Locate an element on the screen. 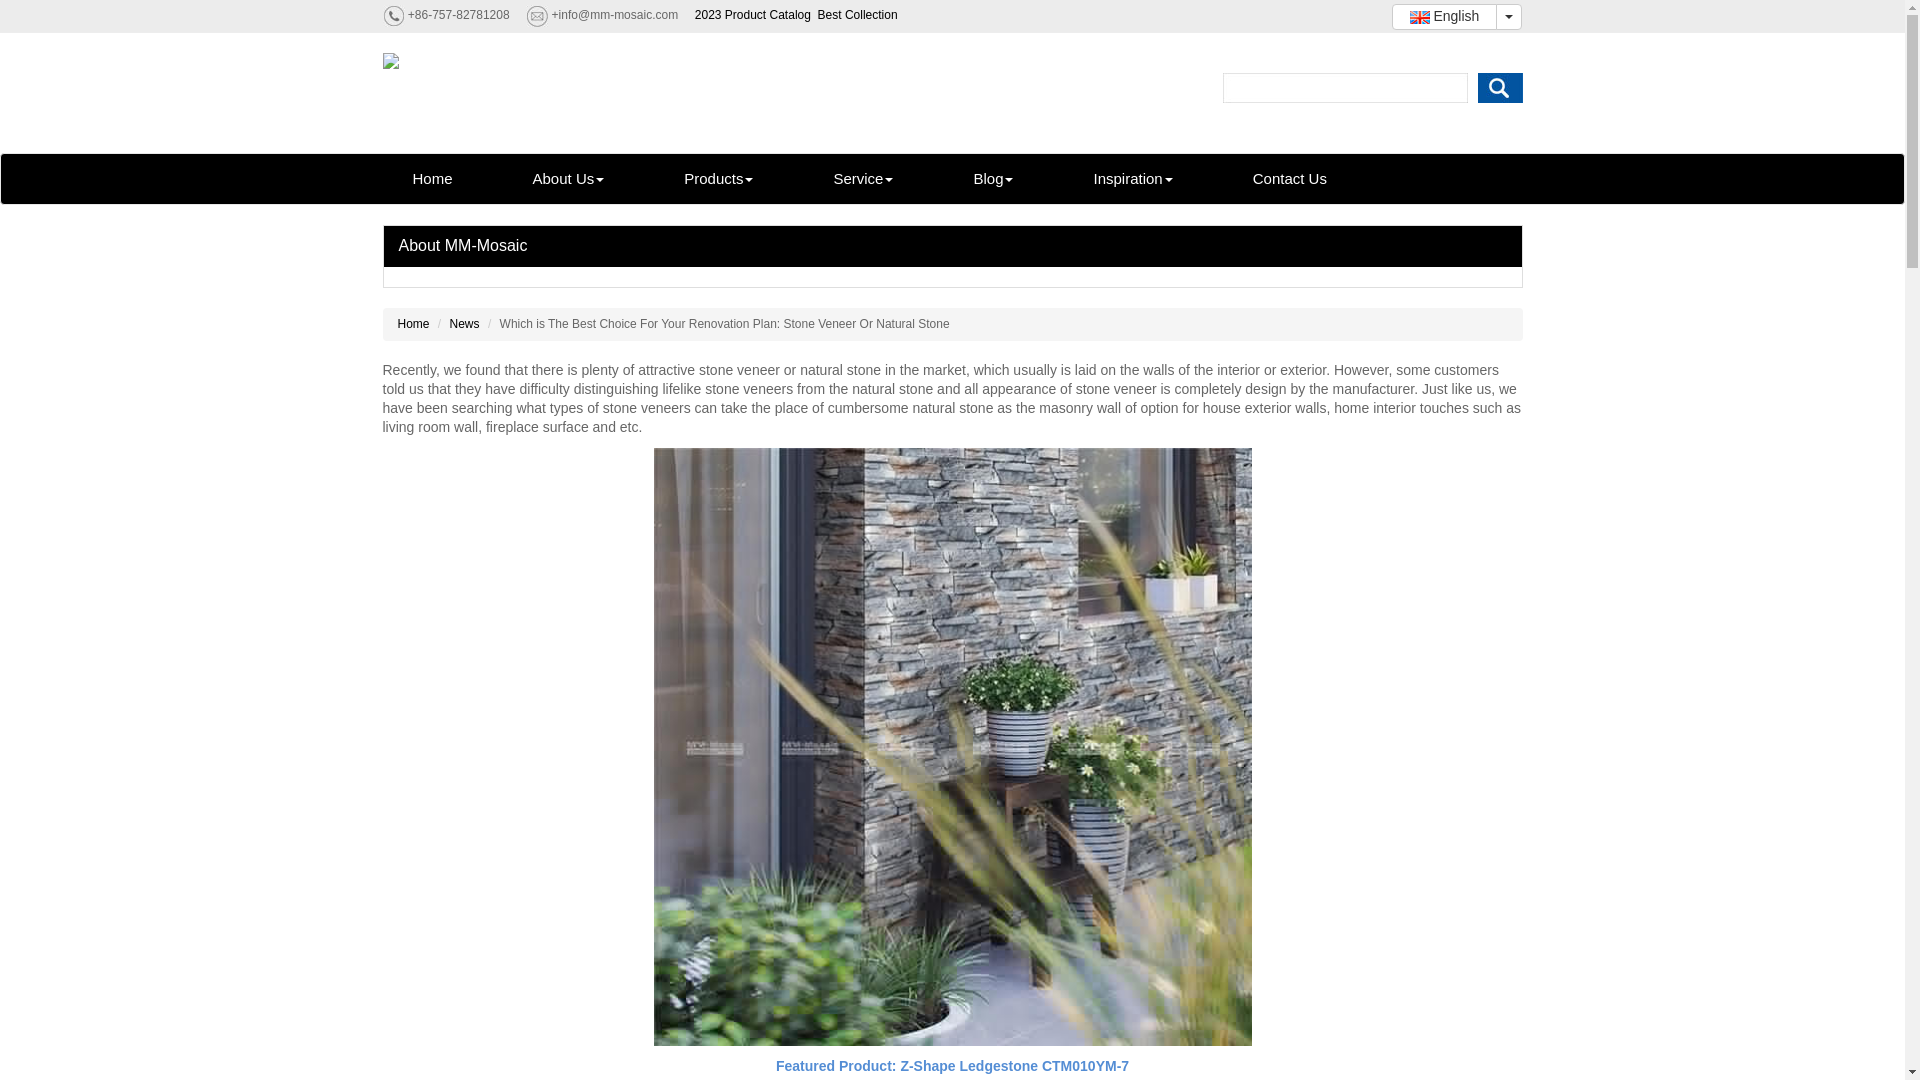  2023 Product Catalog is located at coordinates (752, 14).